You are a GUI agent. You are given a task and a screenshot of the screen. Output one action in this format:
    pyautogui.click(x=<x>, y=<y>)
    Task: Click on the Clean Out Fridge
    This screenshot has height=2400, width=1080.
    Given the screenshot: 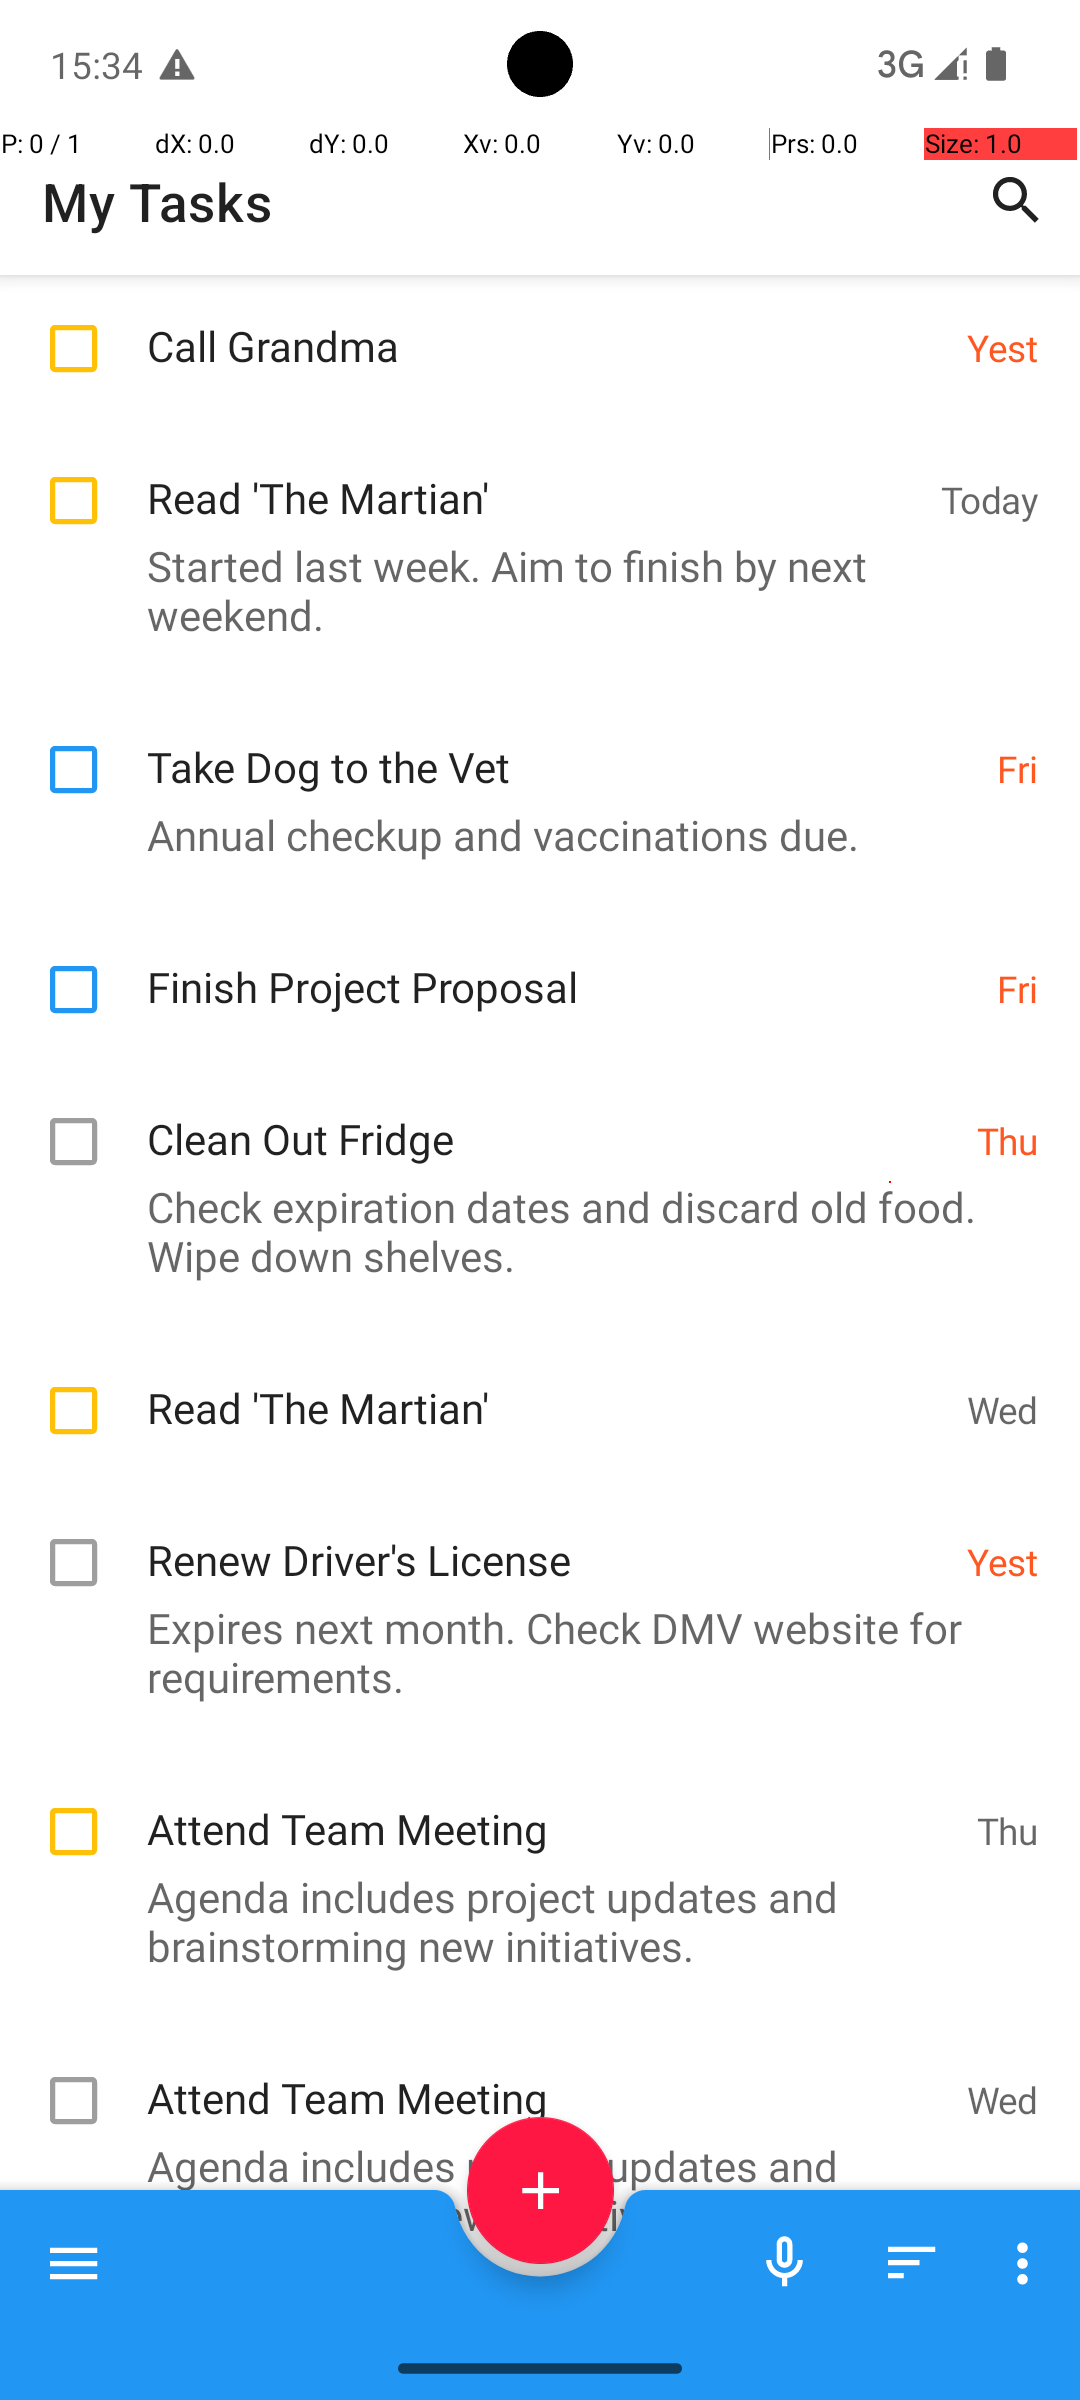 What is the action you would take?
    pyautogui.click(x=552, y=1118)
    